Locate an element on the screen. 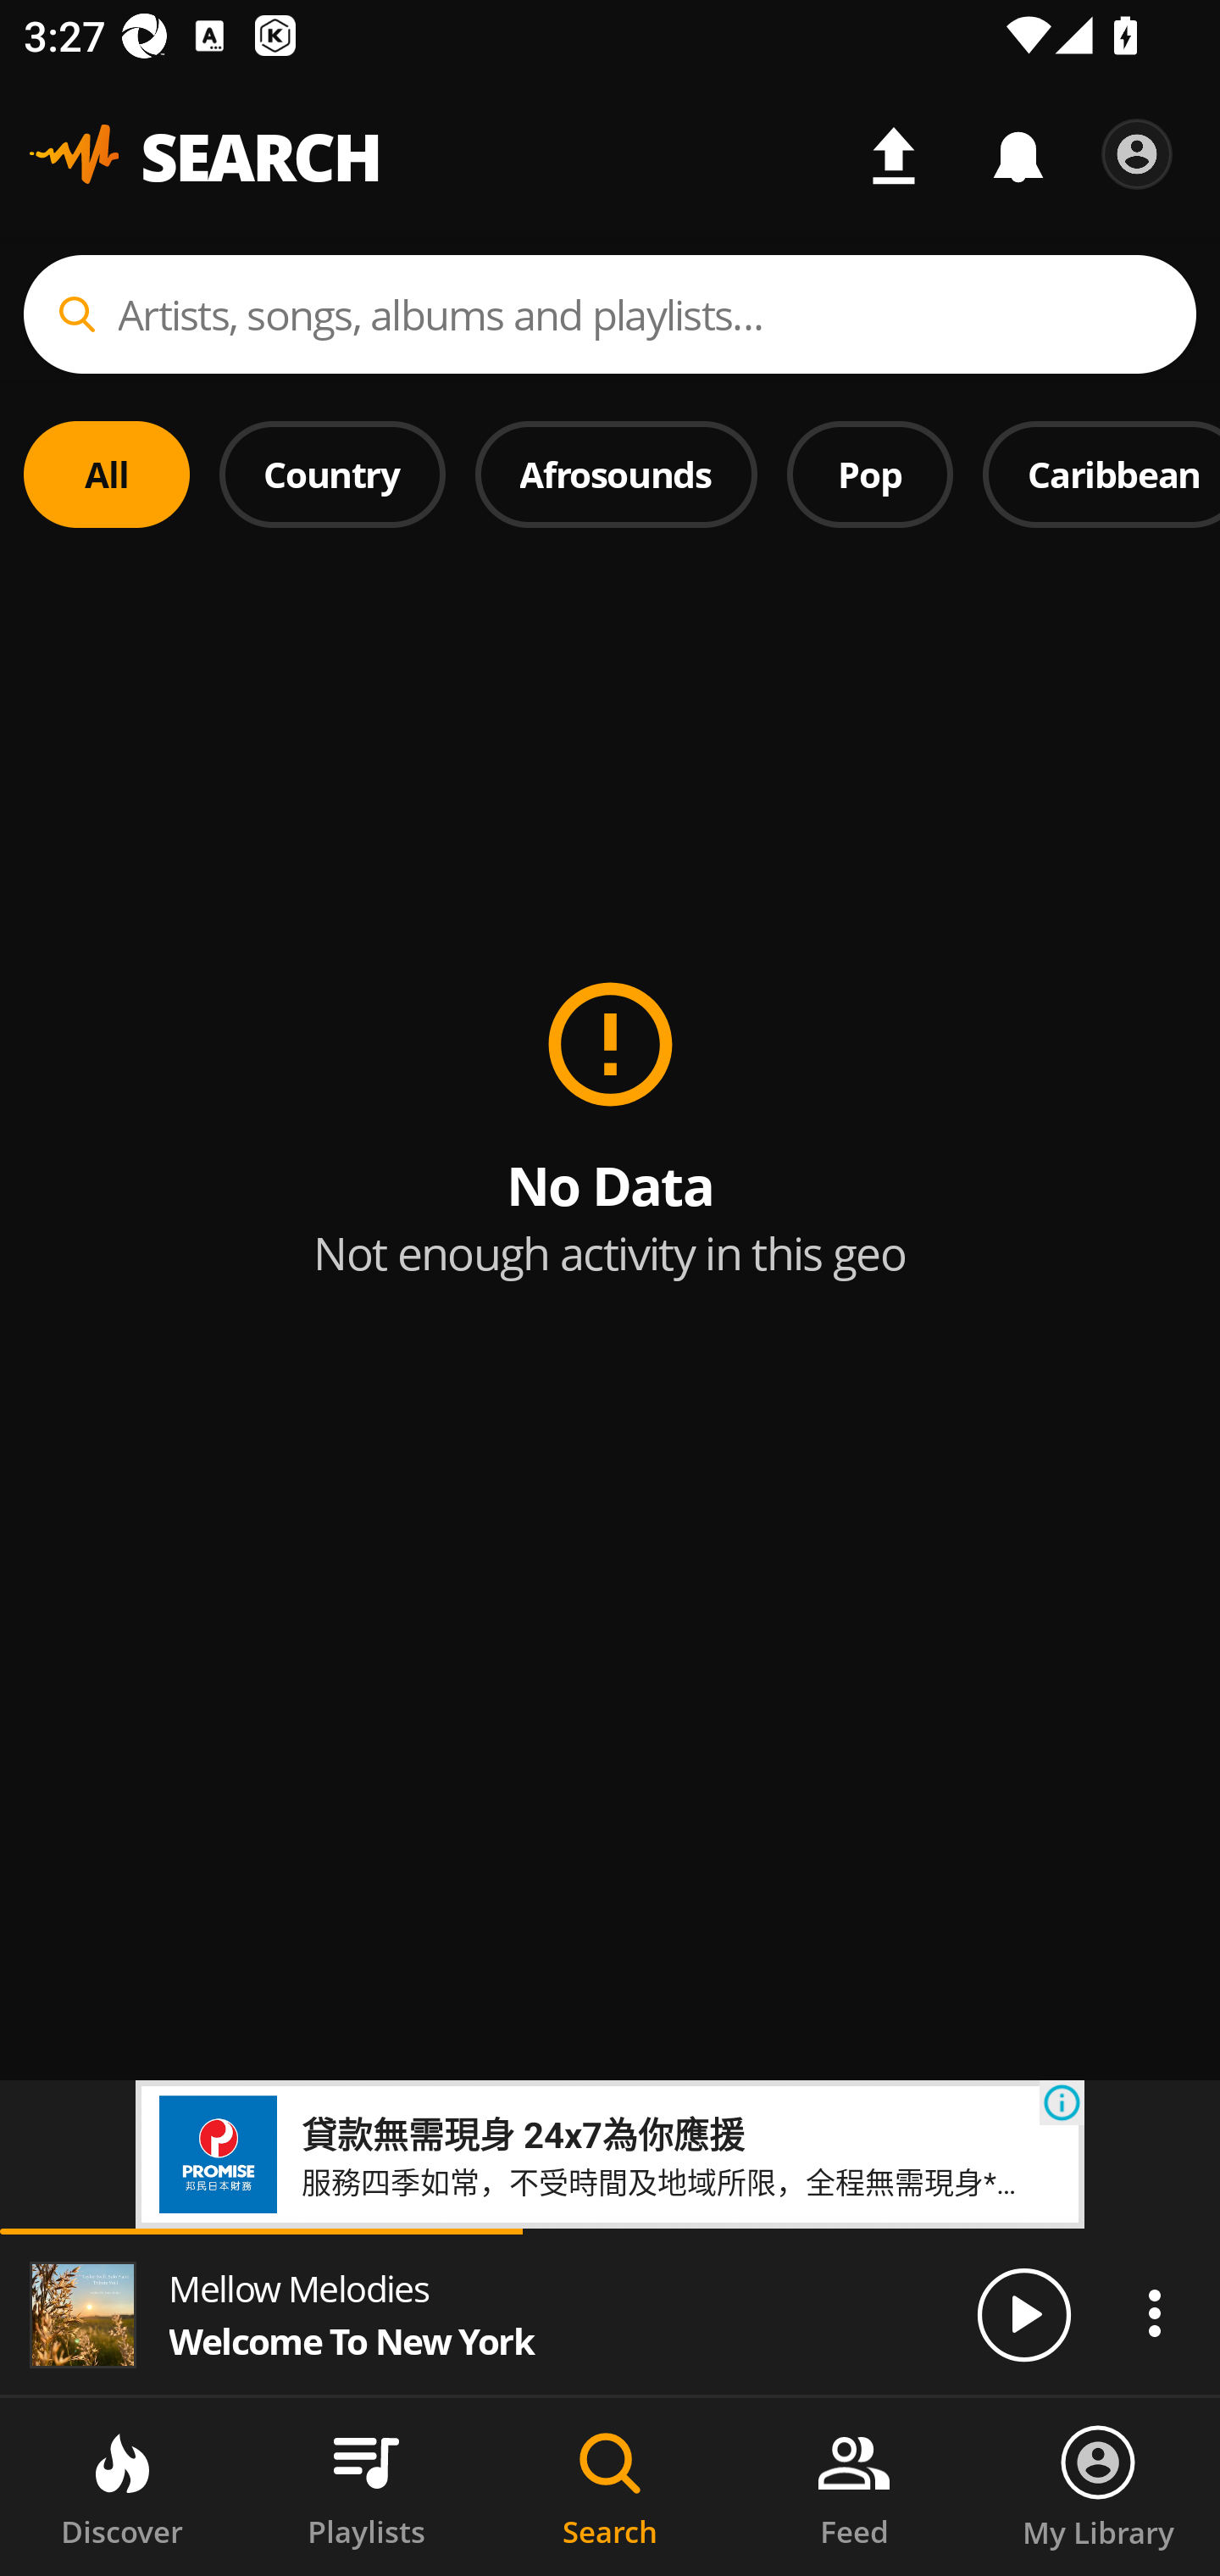 This screenshot has height=2576, width=1220. Artists, songs, albums and playlists… is located at coordinates (610, 314).